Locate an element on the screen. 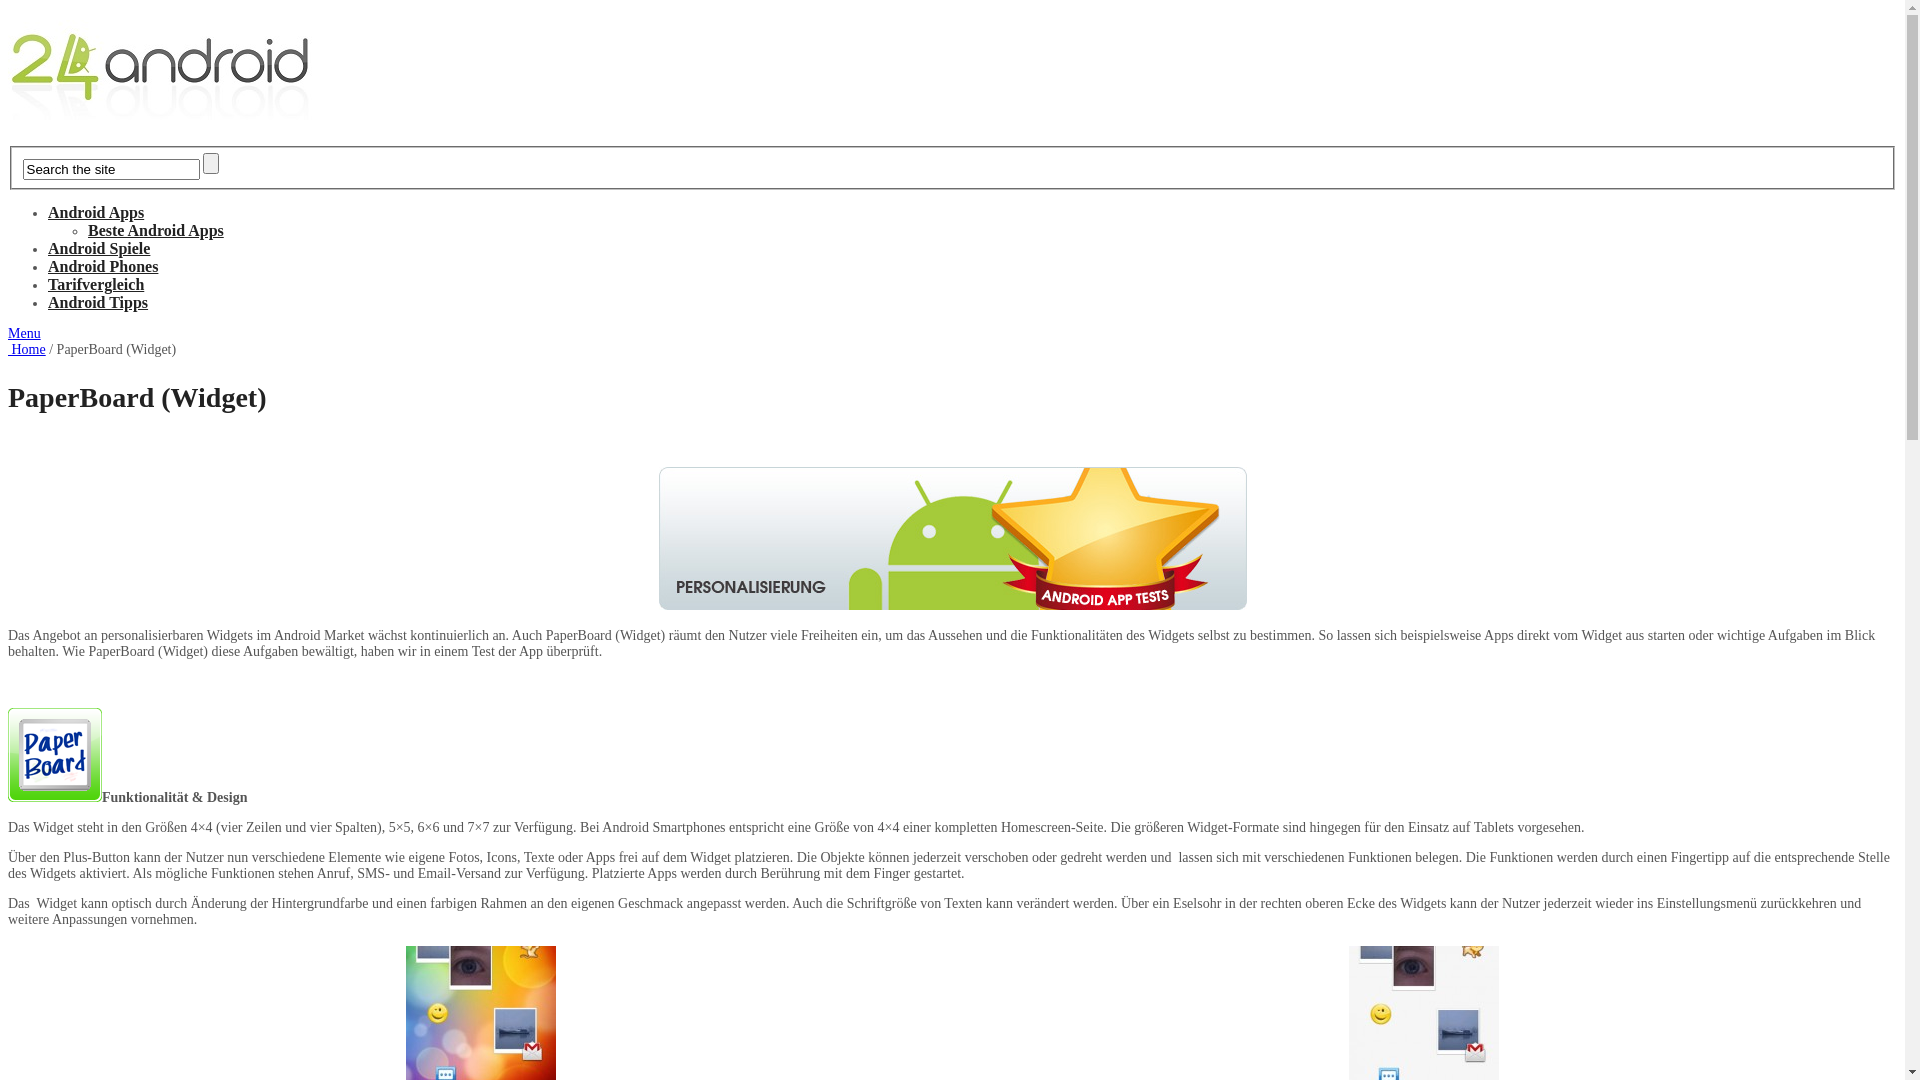  Android Tipps is located at coordinates (98, 302).